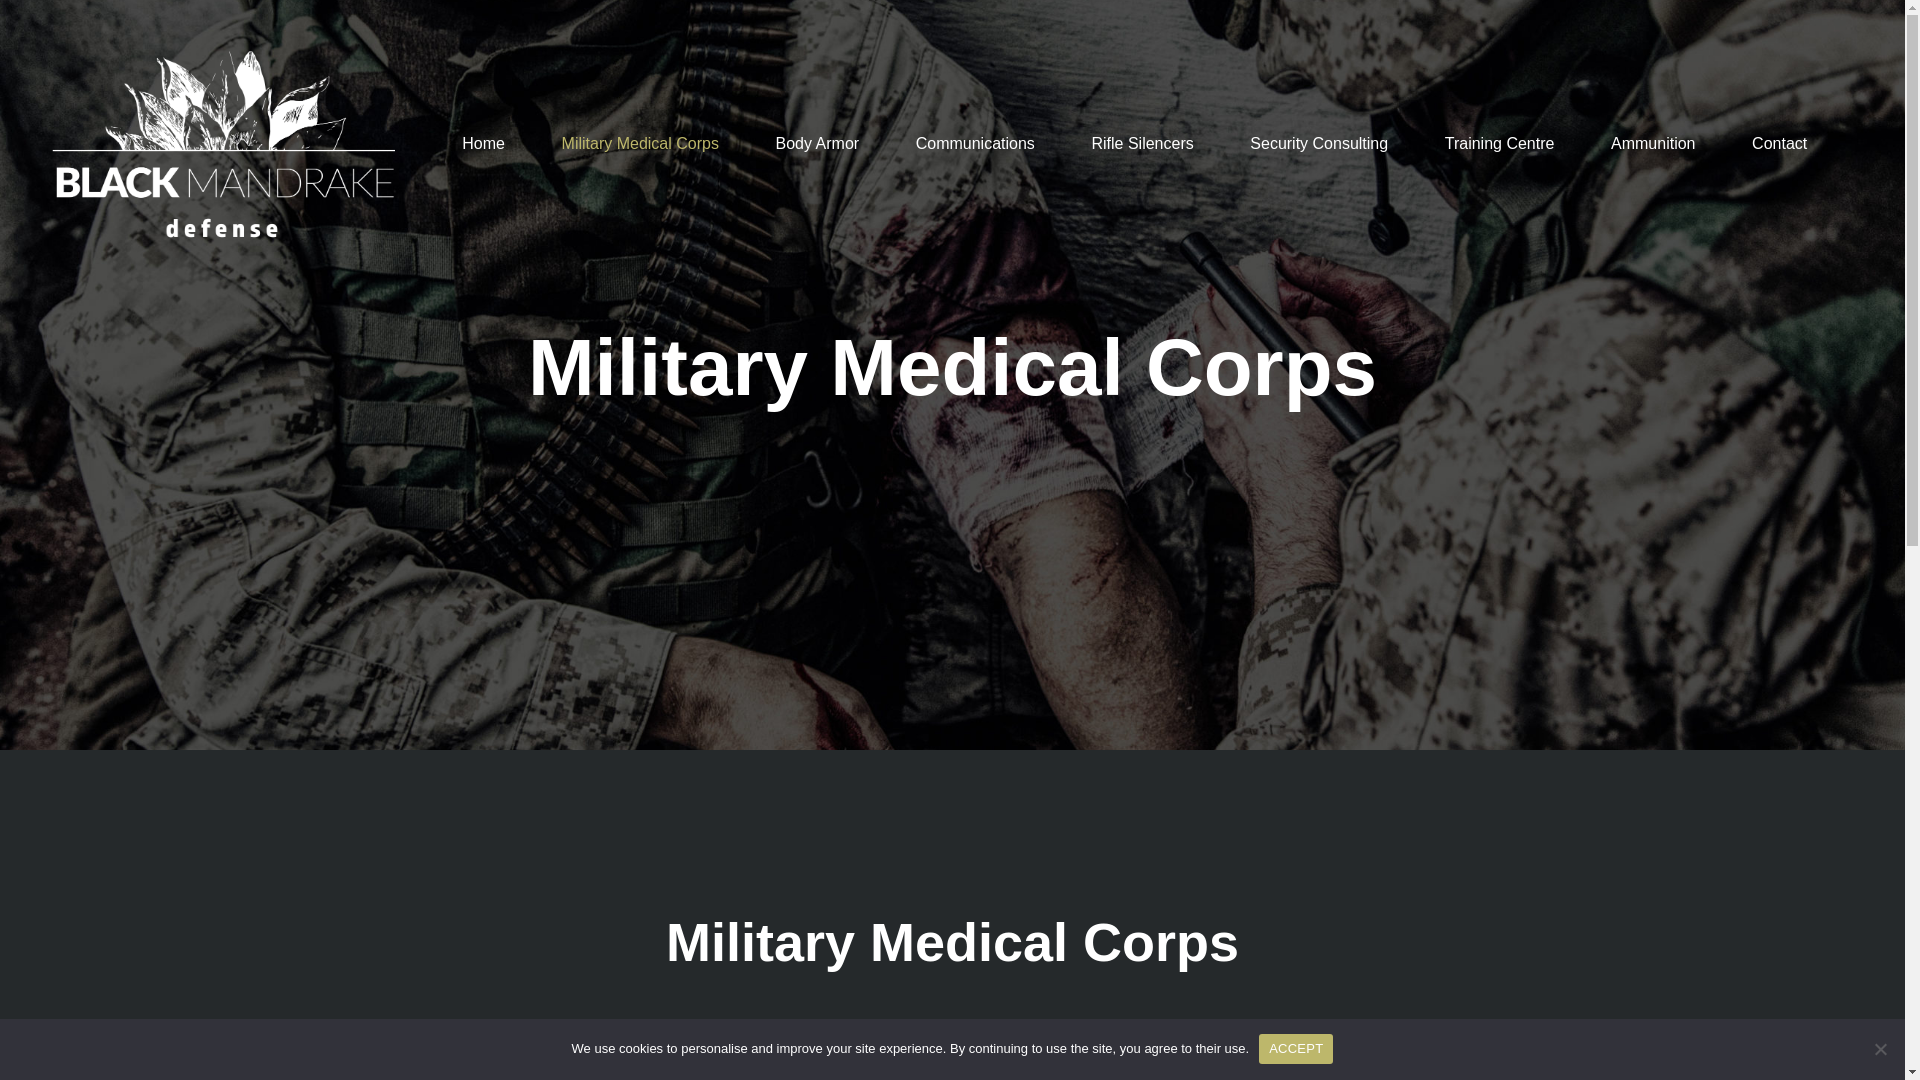 This screenshot has width=1920, height=1080. Describe the element at coordinates (660, 1072) in the screenshot. I see `Bandaging the damdged hand of a Ukrainian soldier, close-up.` at that location.